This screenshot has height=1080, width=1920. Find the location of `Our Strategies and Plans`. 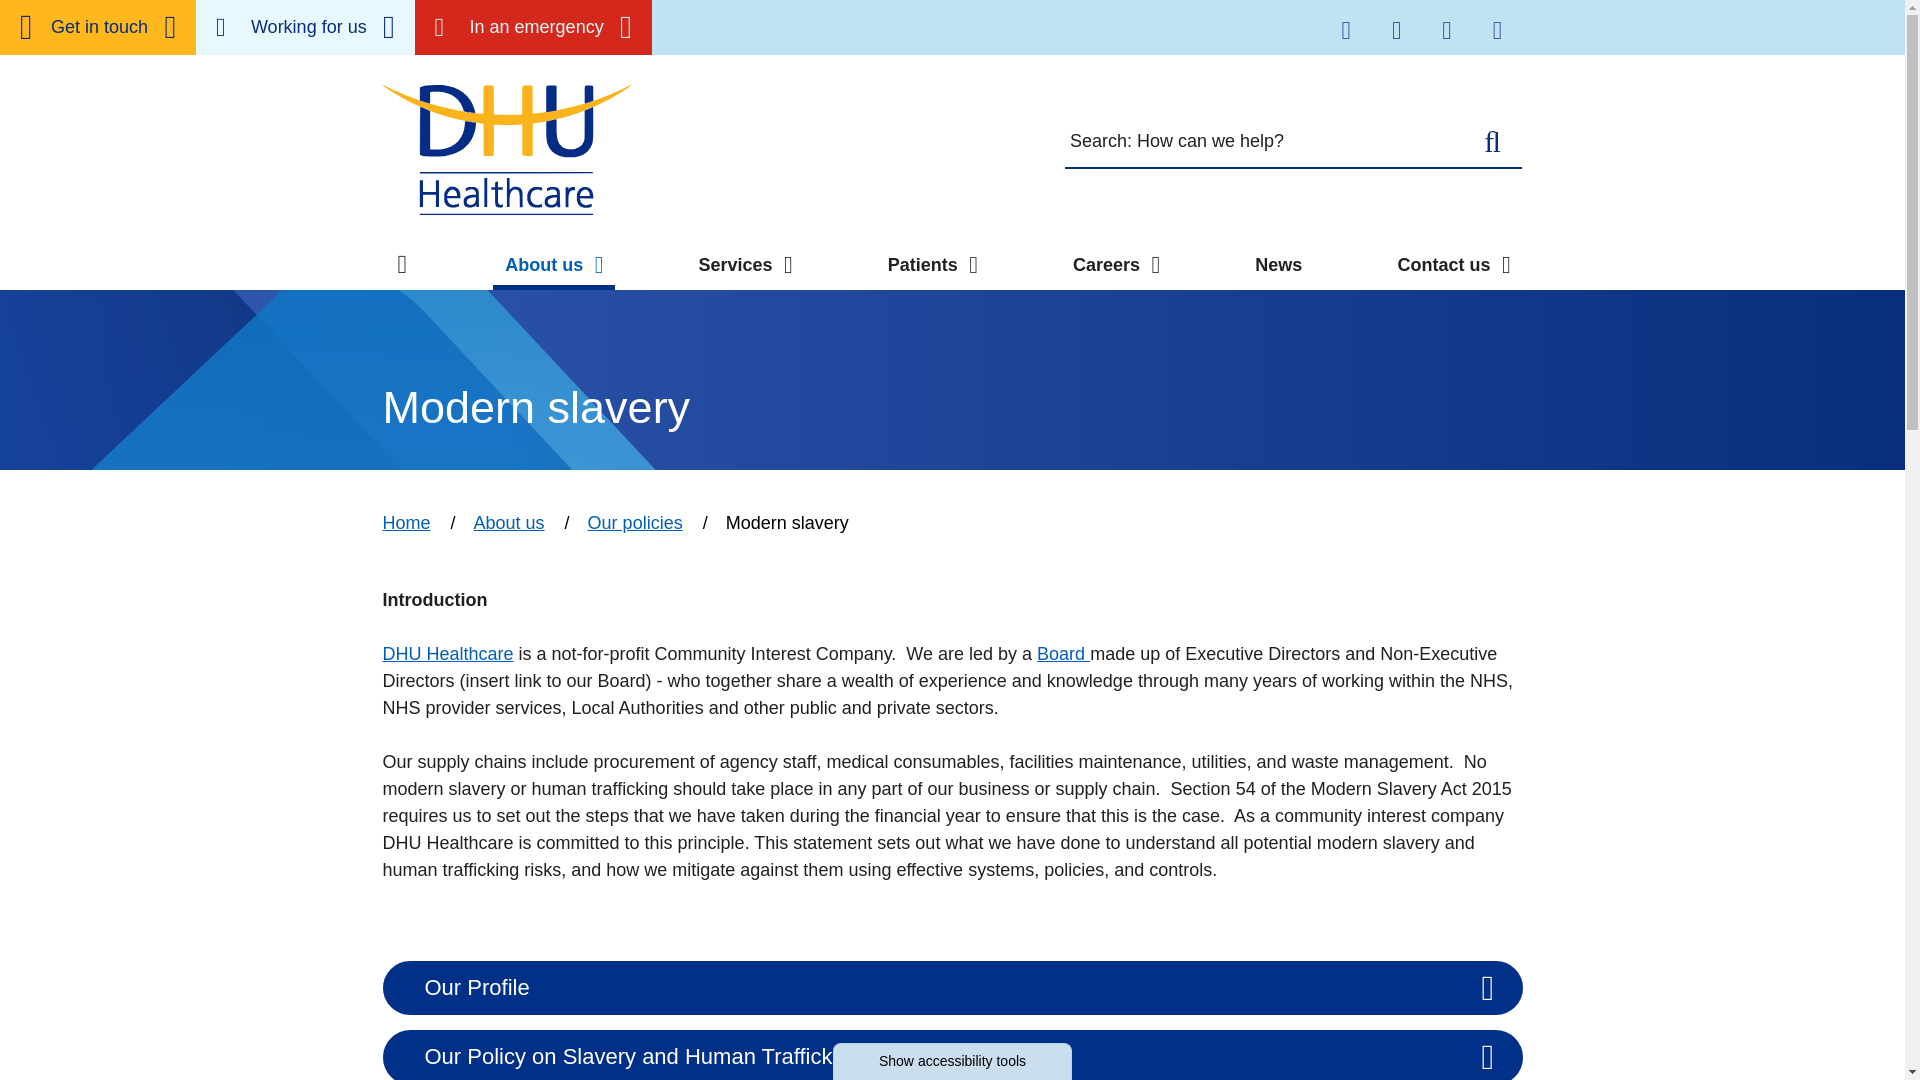

Our Strategies and Plans is located at coordinates (514, 58).